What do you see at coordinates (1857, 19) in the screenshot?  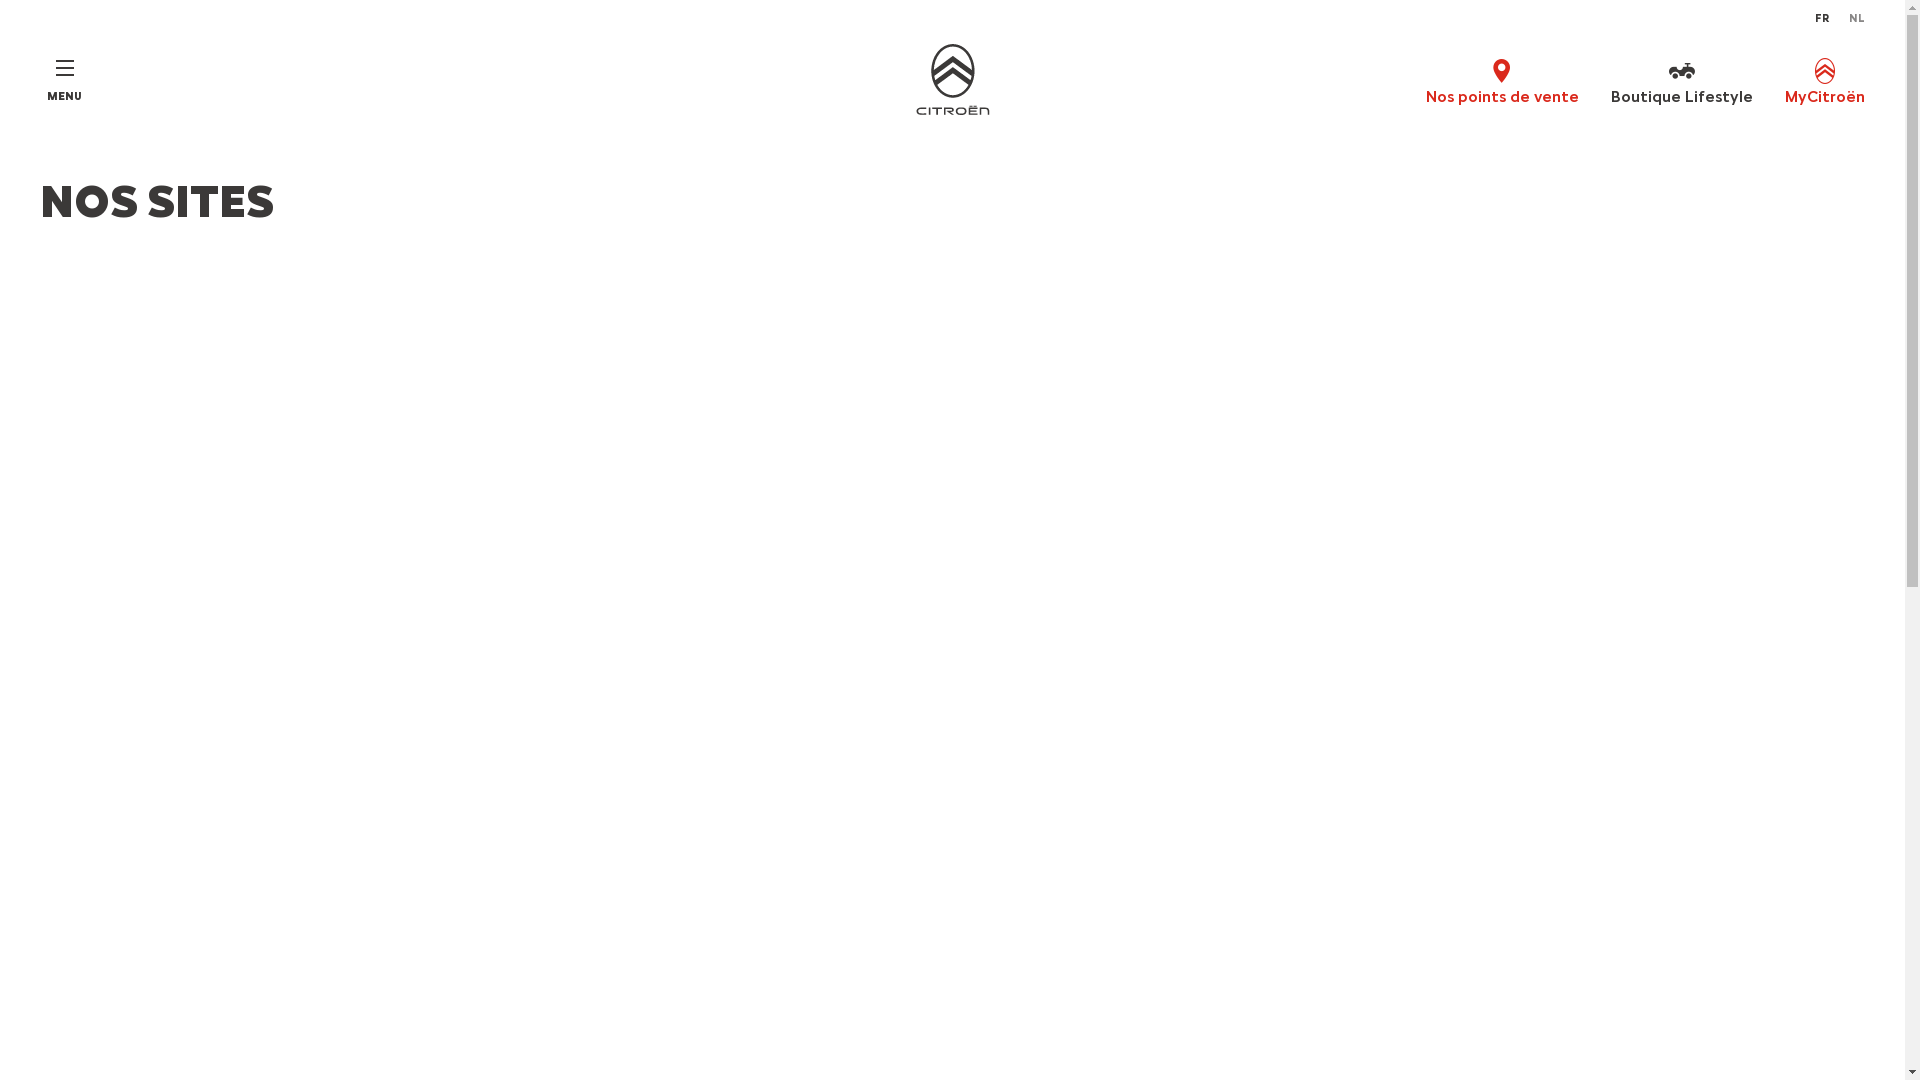 I see `NL` at bounding box center [1857, 19].